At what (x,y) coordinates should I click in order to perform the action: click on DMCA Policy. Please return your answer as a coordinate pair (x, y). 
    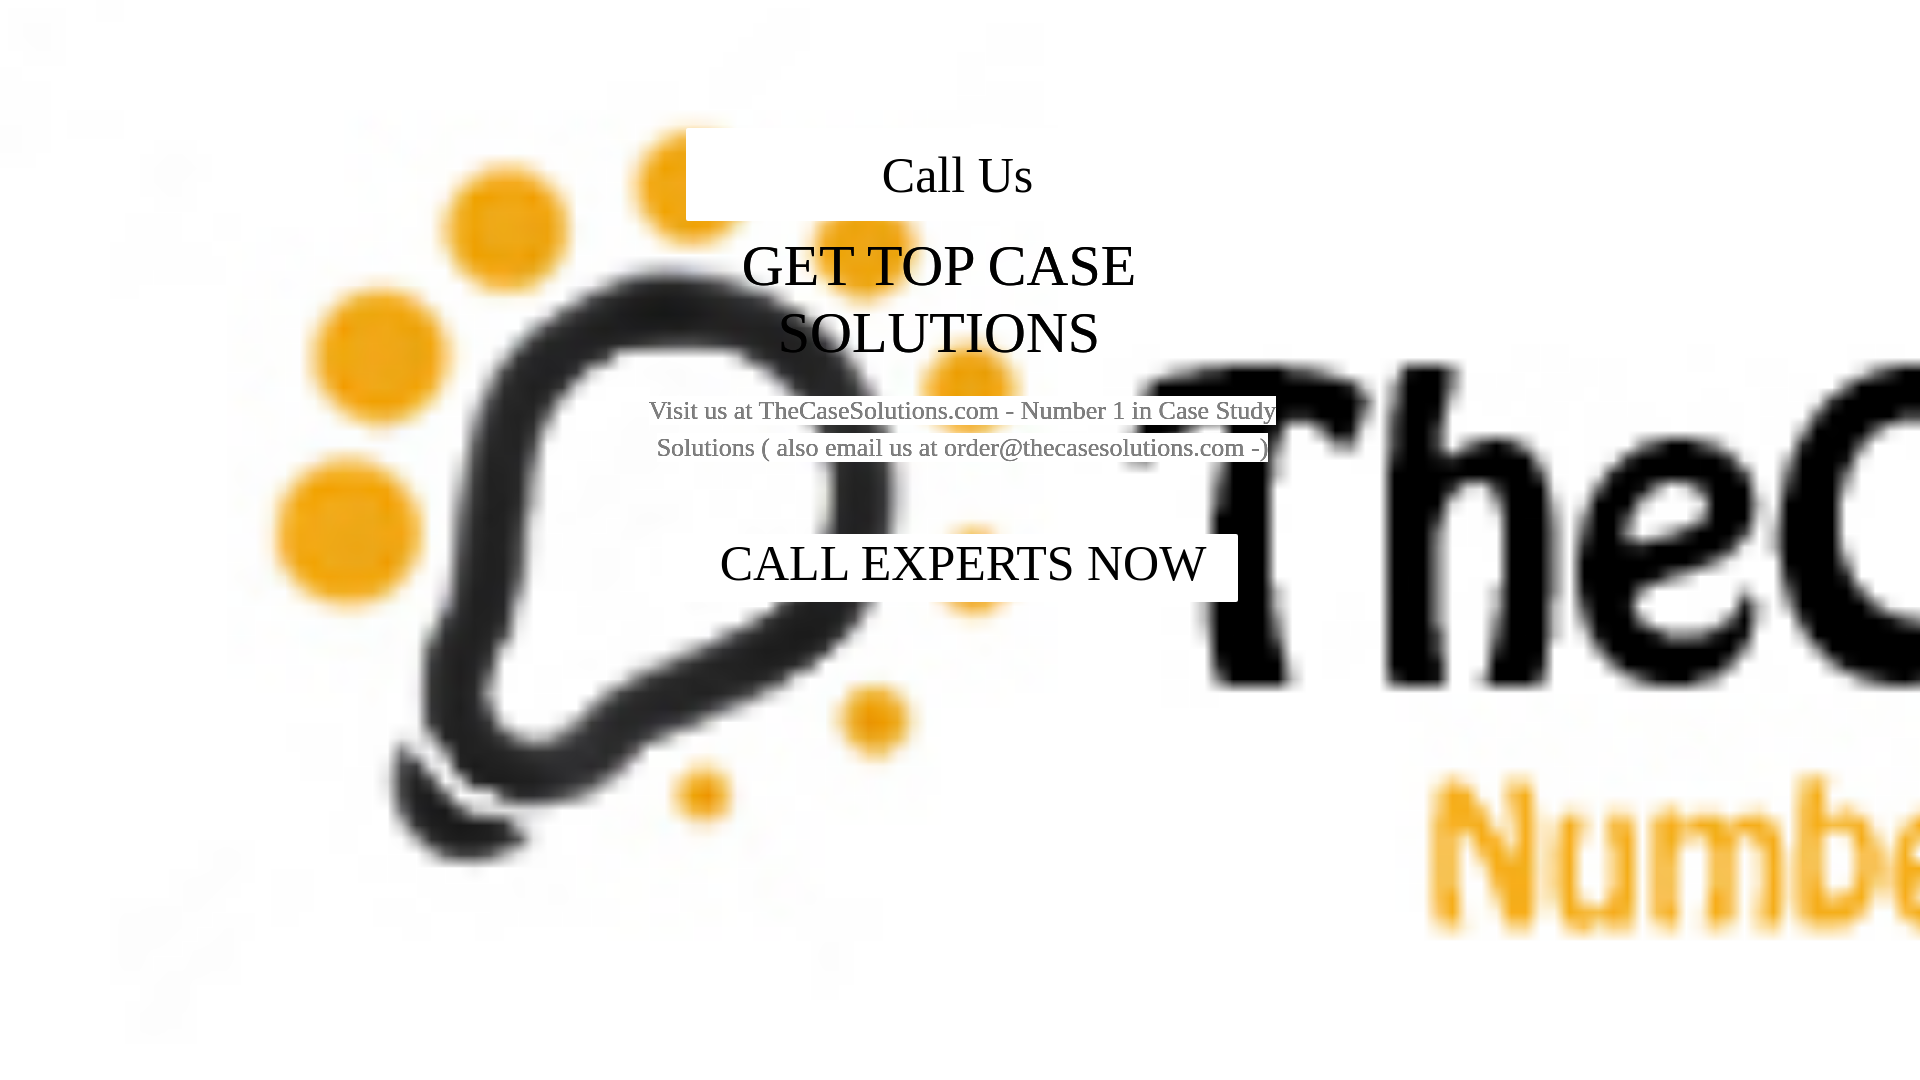
    Looking at the image, I should click on (1314, 373).